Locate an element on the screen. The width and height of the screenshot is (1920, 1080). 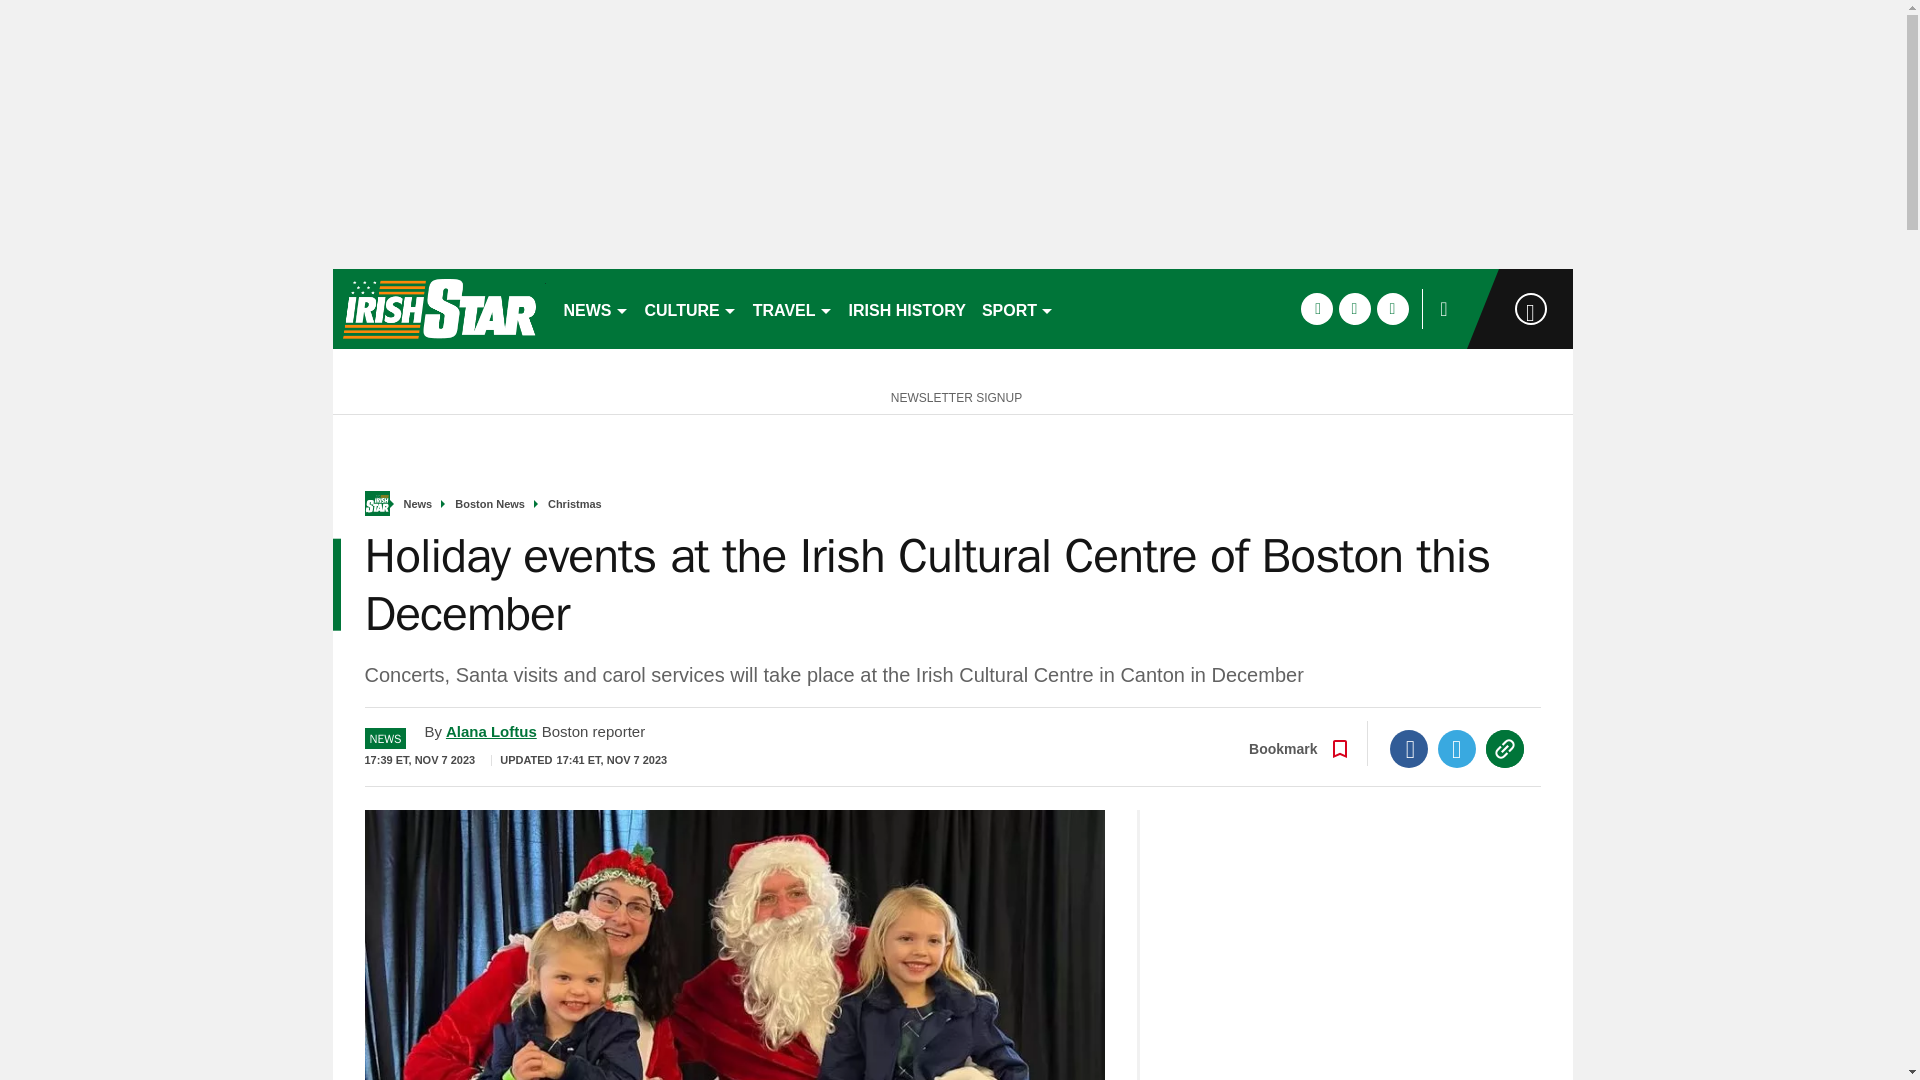
Twitter is located at coordinates (1457, 748).